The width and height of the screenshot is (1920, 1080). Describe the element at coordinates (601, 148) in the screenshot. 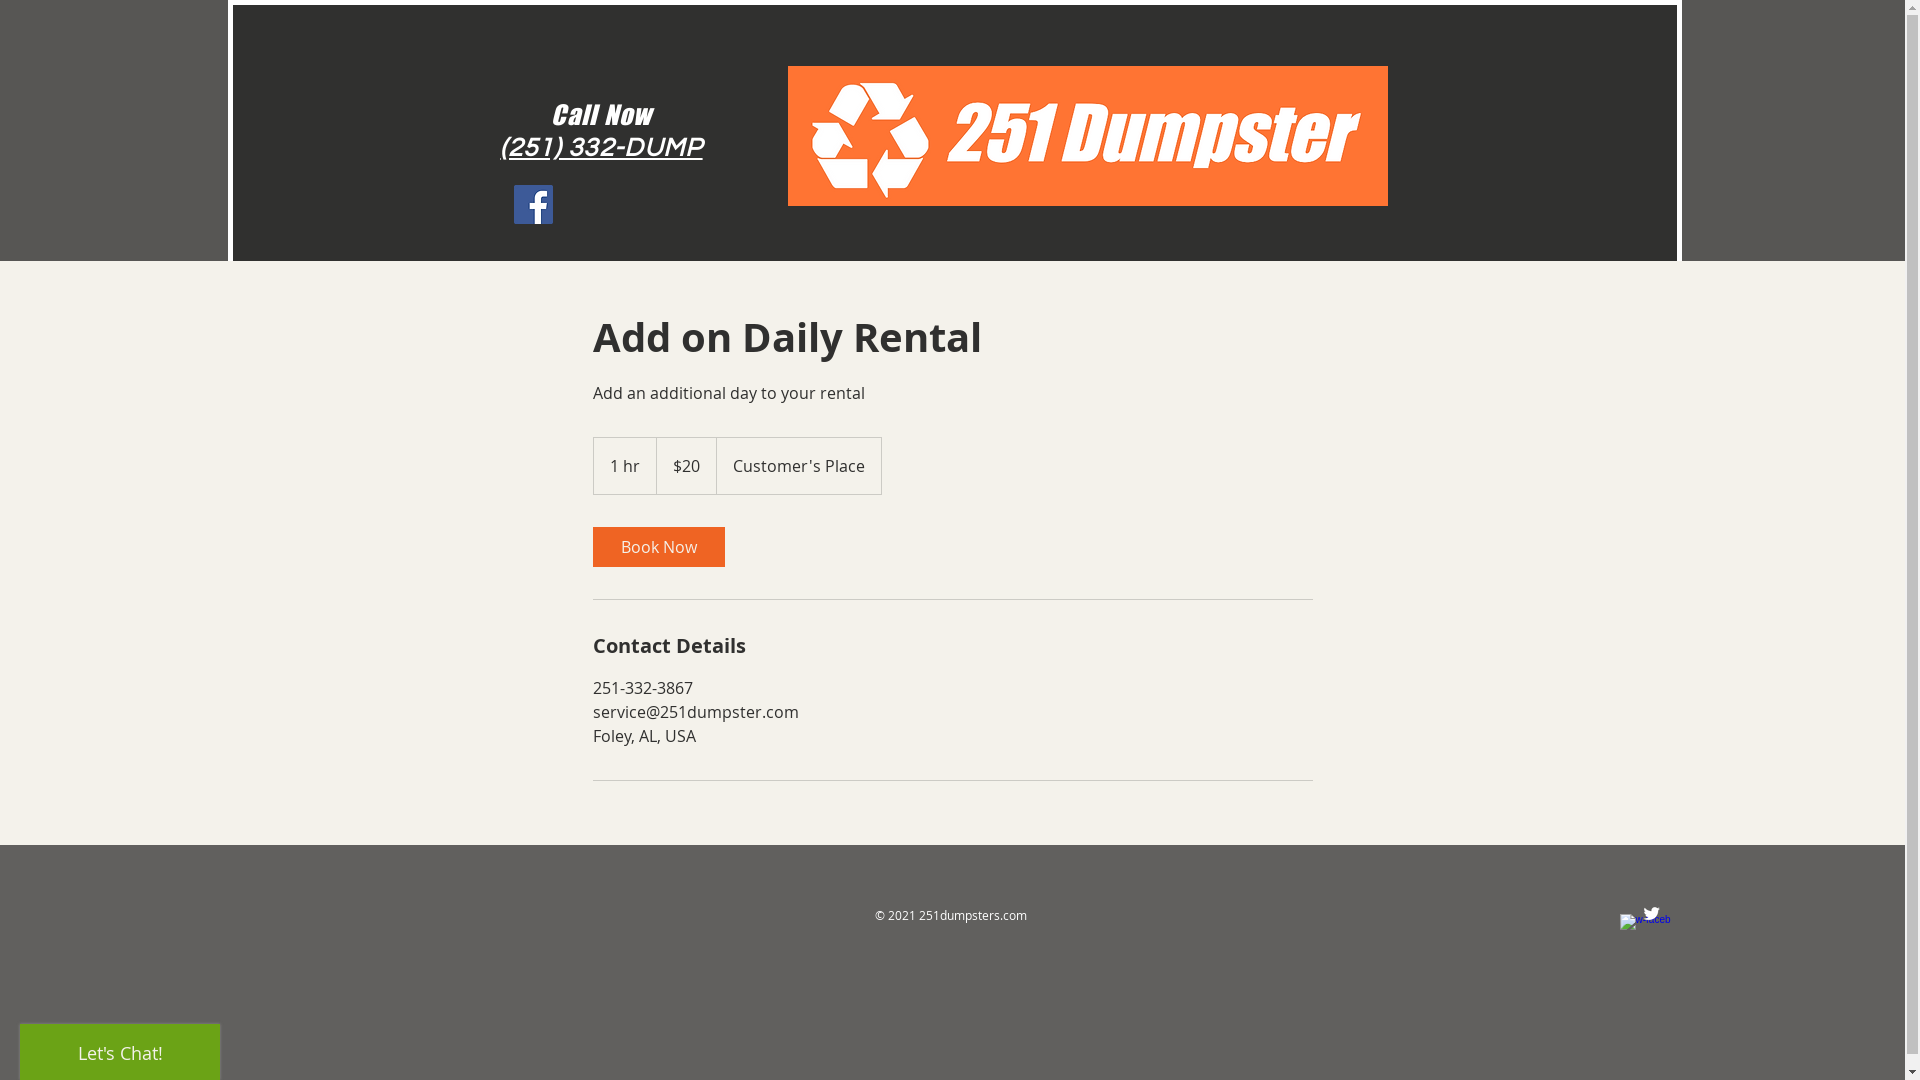

I see `(251) 332-DUMP` at that location.